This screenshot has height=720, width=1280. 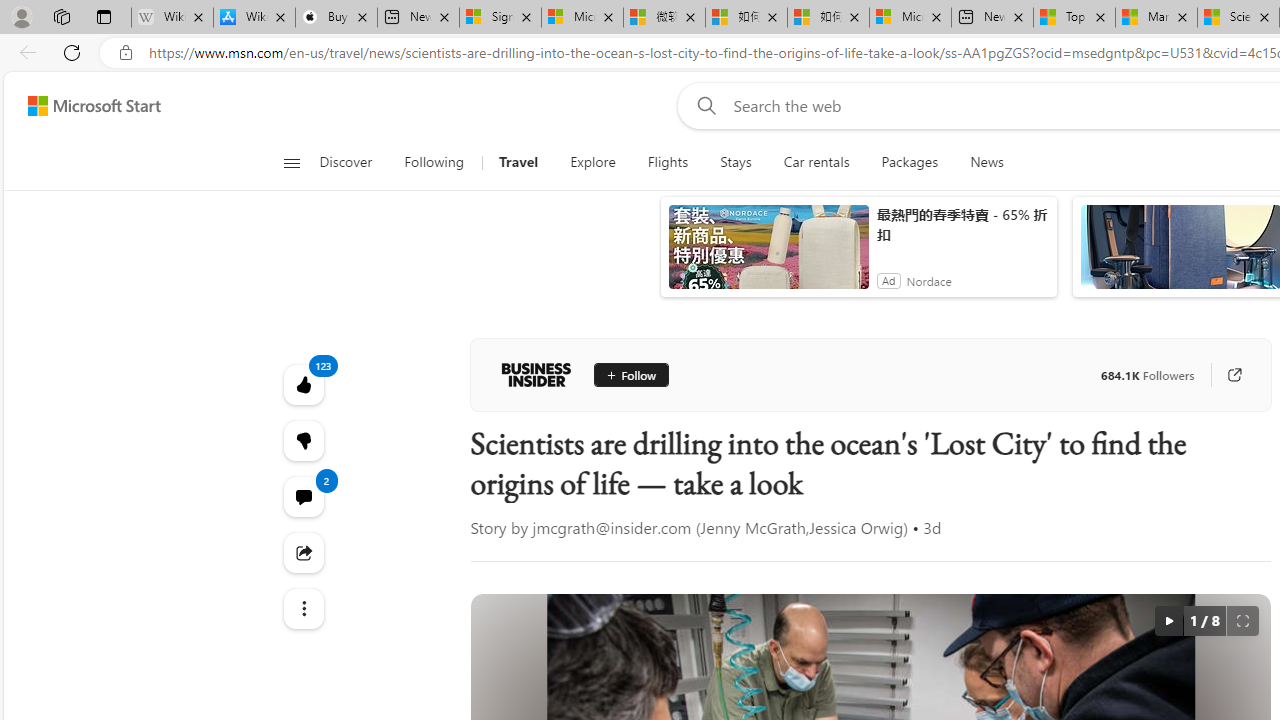 I want to click on anim-content, so click(x=768, y=255).